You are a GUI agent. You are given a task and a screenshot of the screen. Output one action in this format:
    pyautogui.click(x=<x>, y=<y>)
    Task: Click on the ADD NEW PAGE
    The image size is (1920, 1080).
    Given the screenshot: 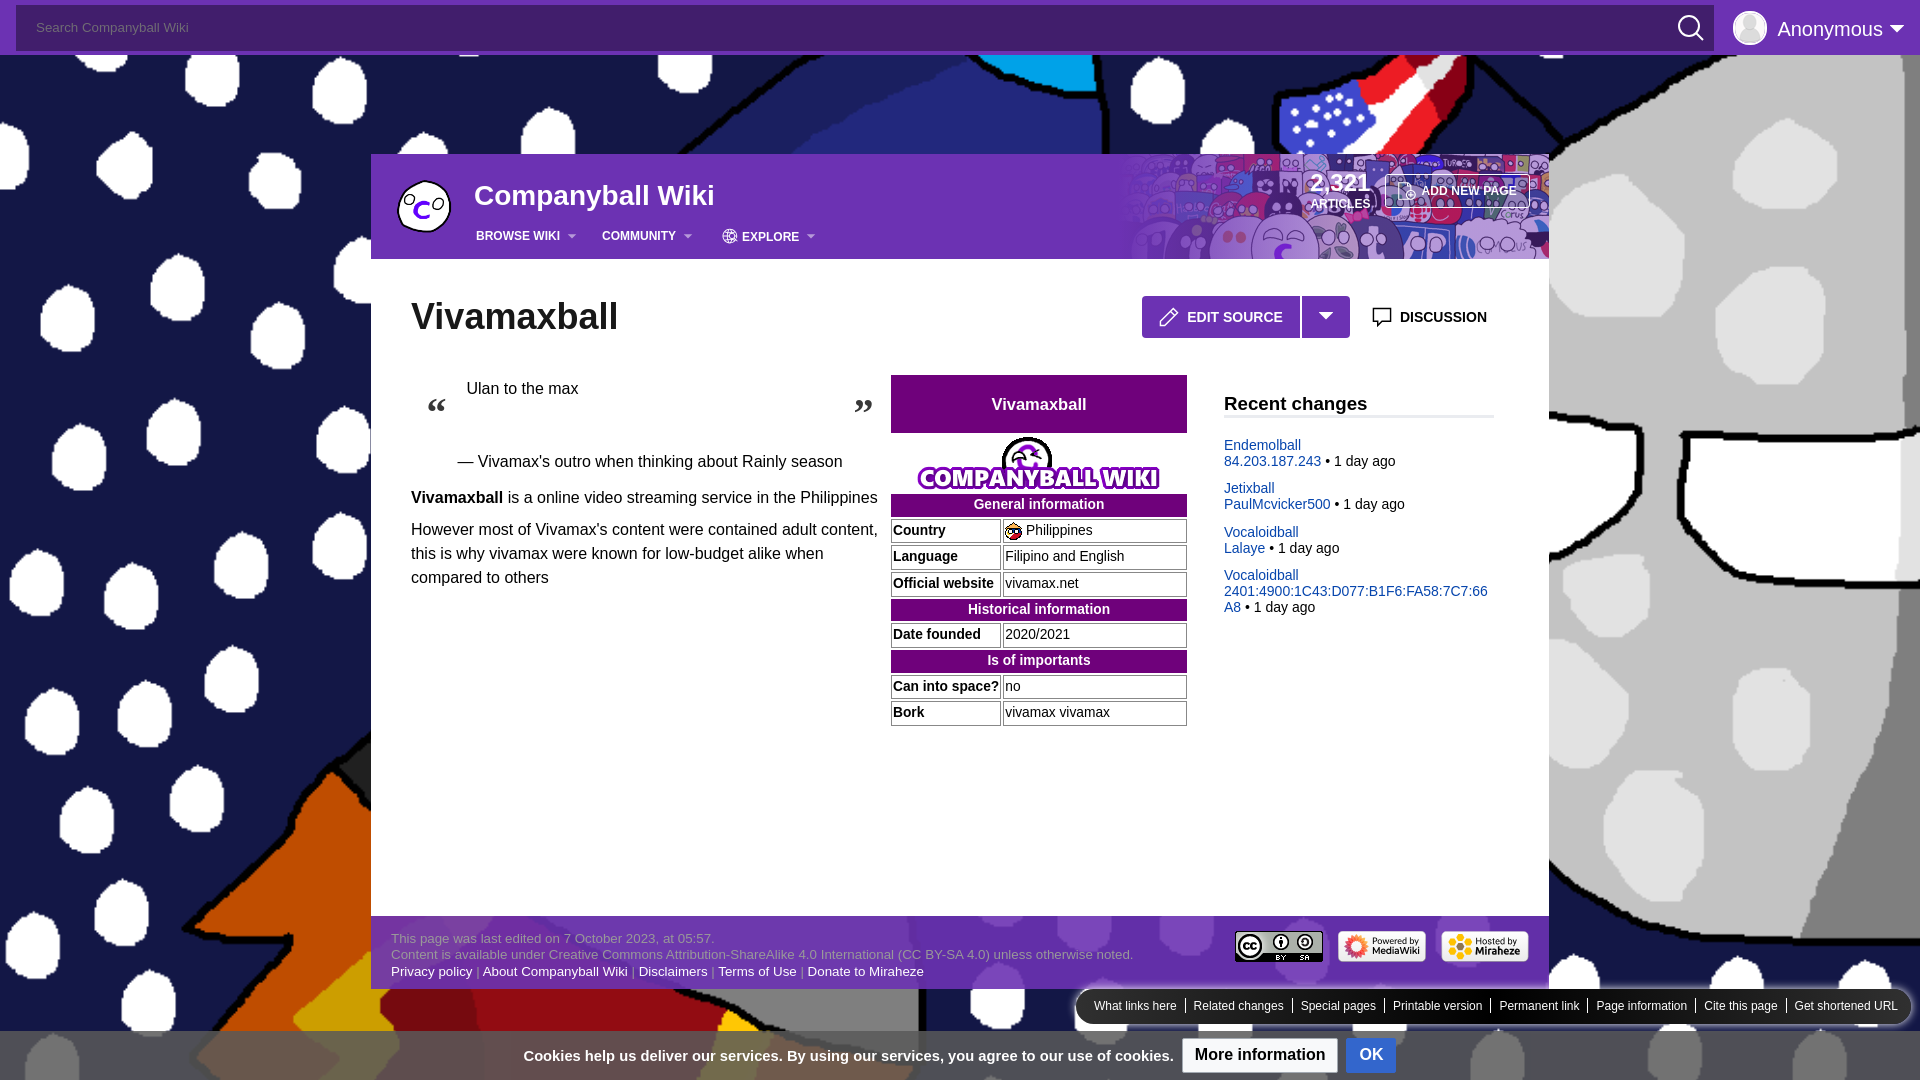 What is the action you would take?
    pyautogui.click(x=1457, y=190)
    